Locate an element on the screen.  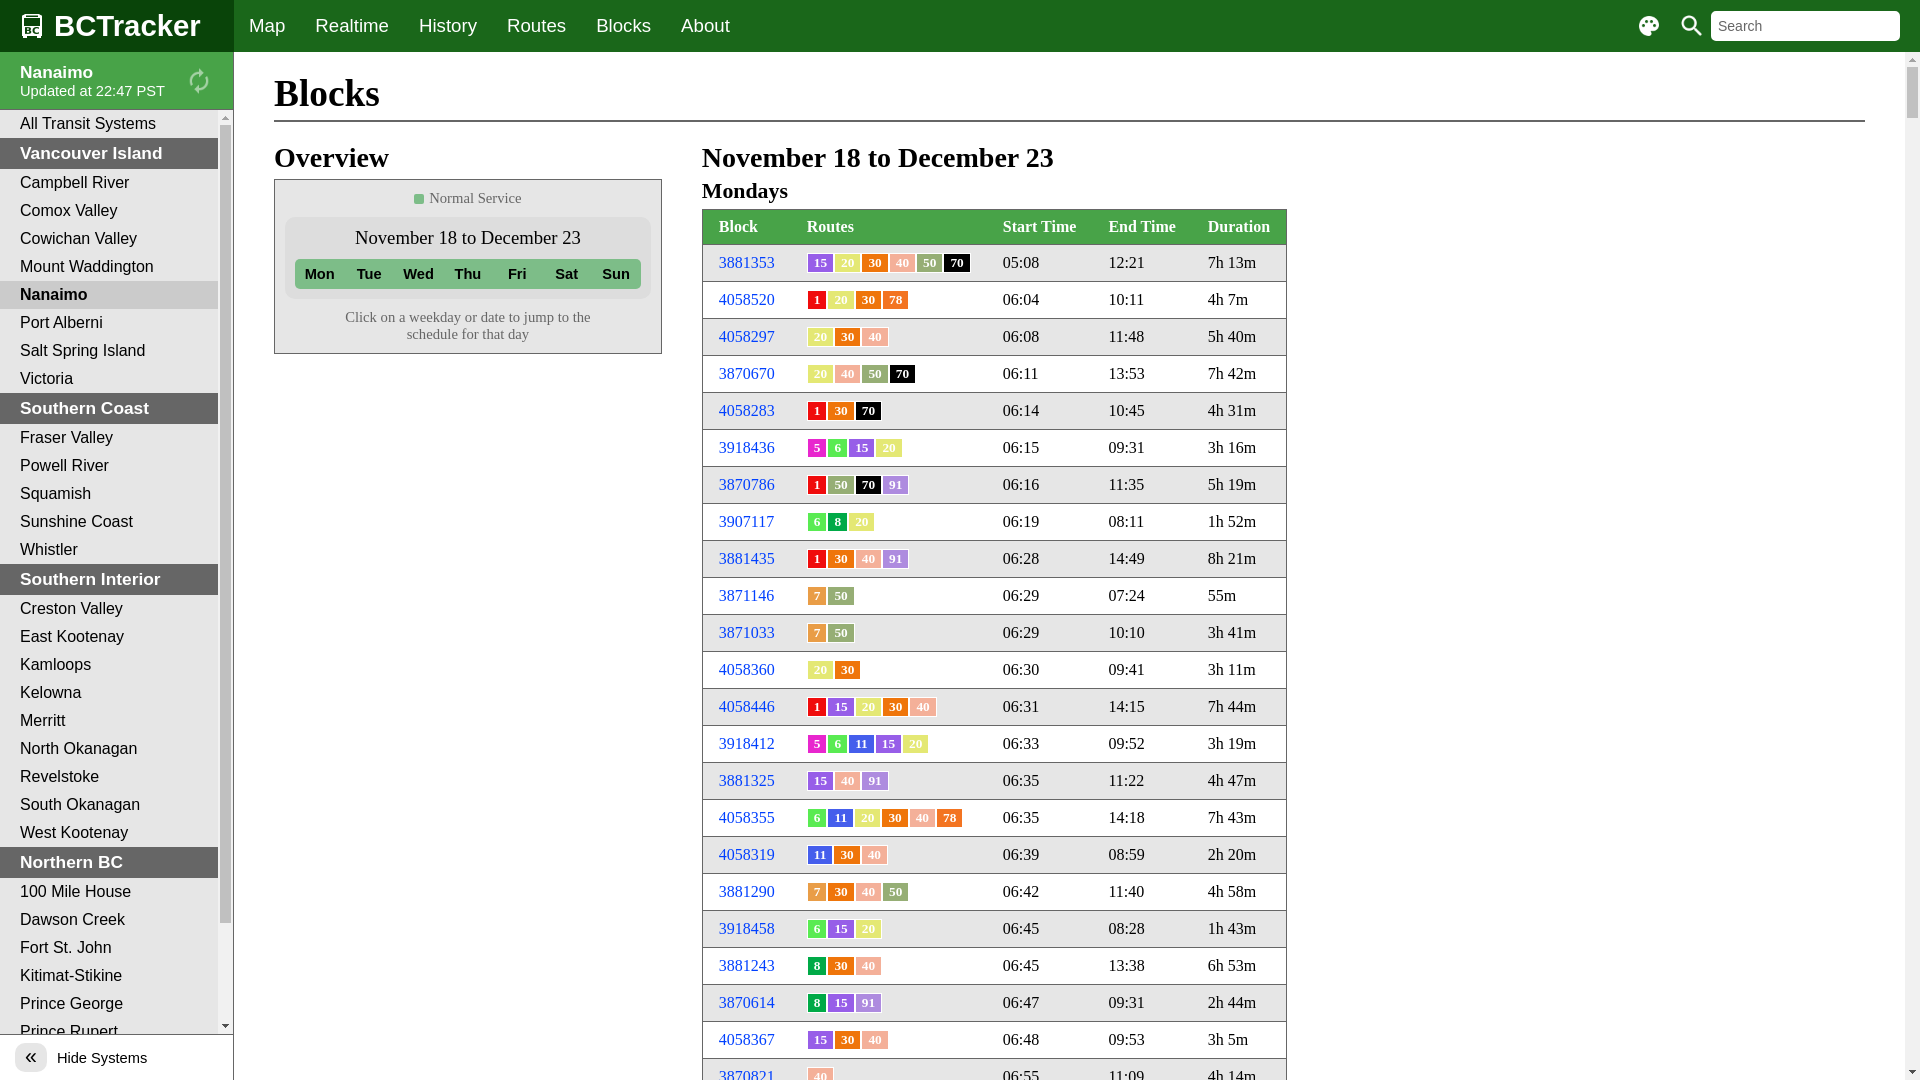
70 is located at coordinates (868, 485).